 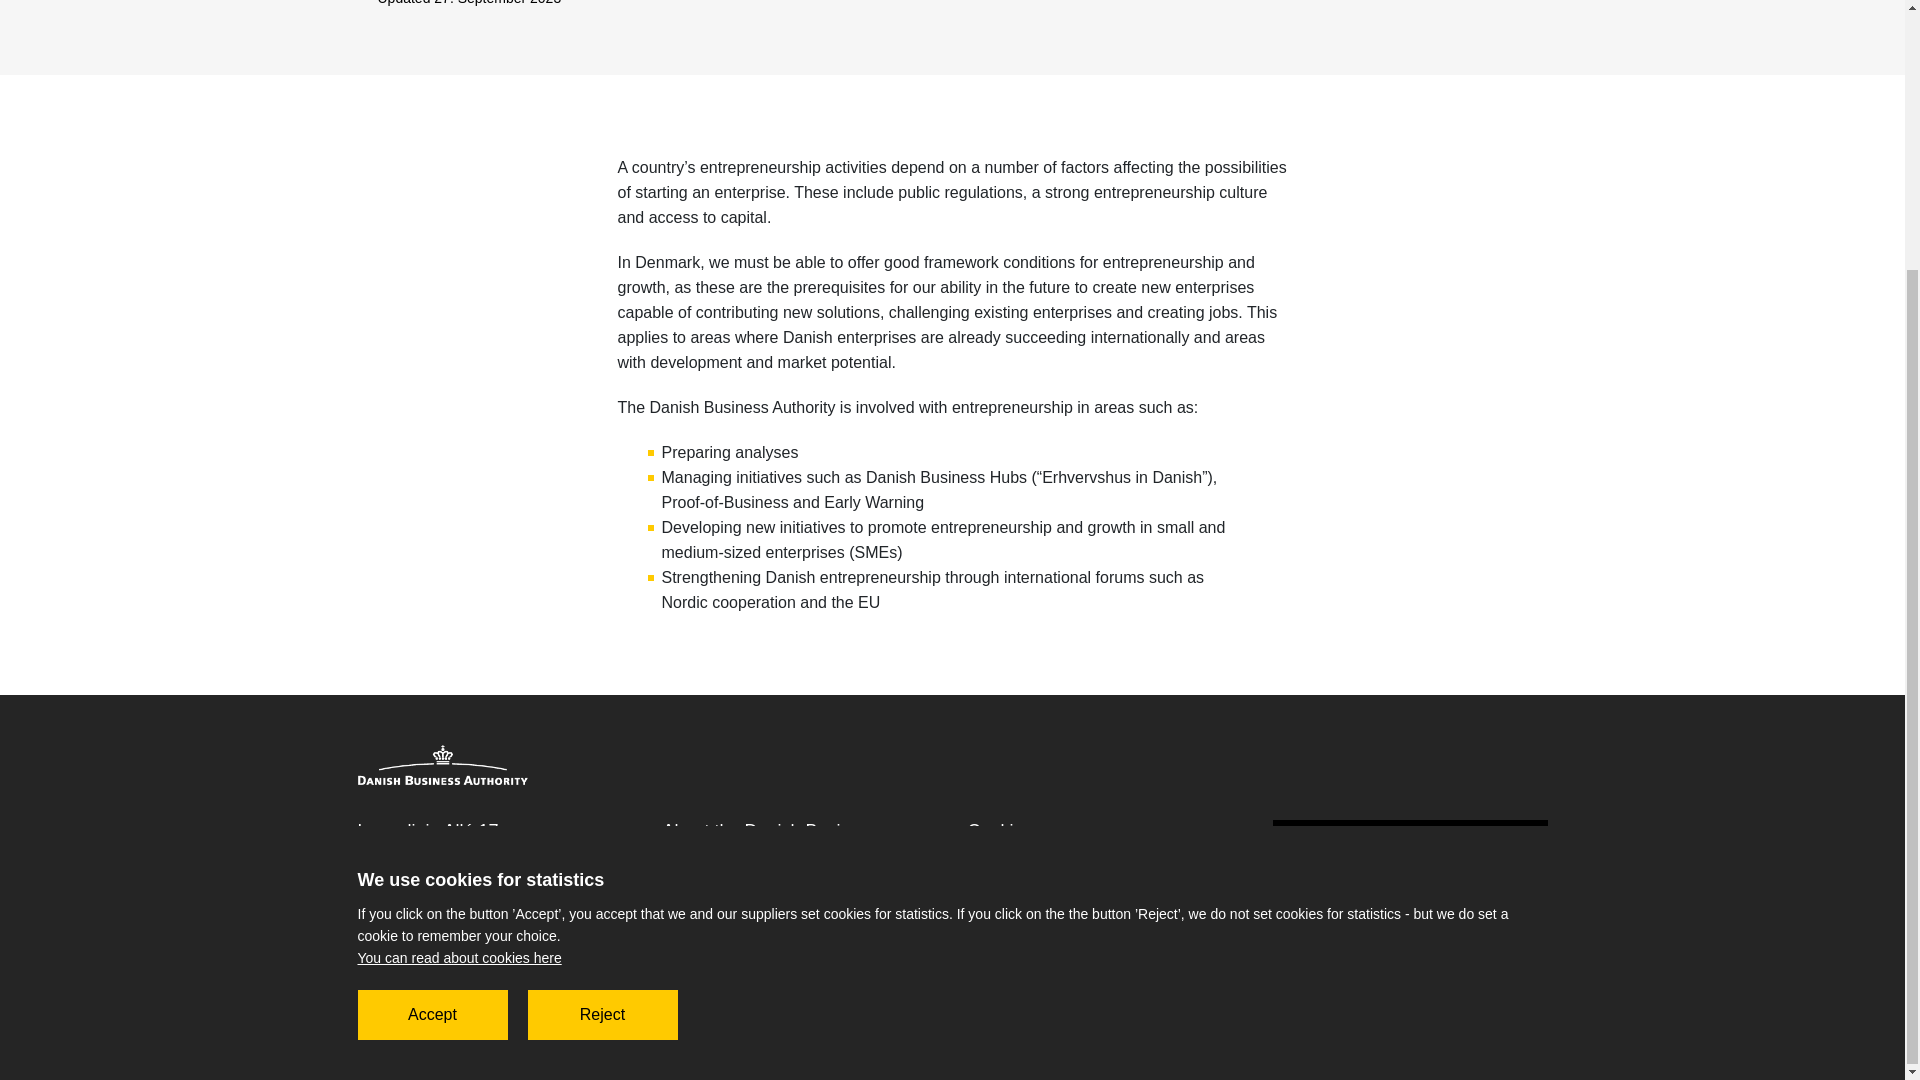 What do you see at coordinates (1019, 830) in the screenshot?
I see `Cookies` at bounding box center [1019, 830].